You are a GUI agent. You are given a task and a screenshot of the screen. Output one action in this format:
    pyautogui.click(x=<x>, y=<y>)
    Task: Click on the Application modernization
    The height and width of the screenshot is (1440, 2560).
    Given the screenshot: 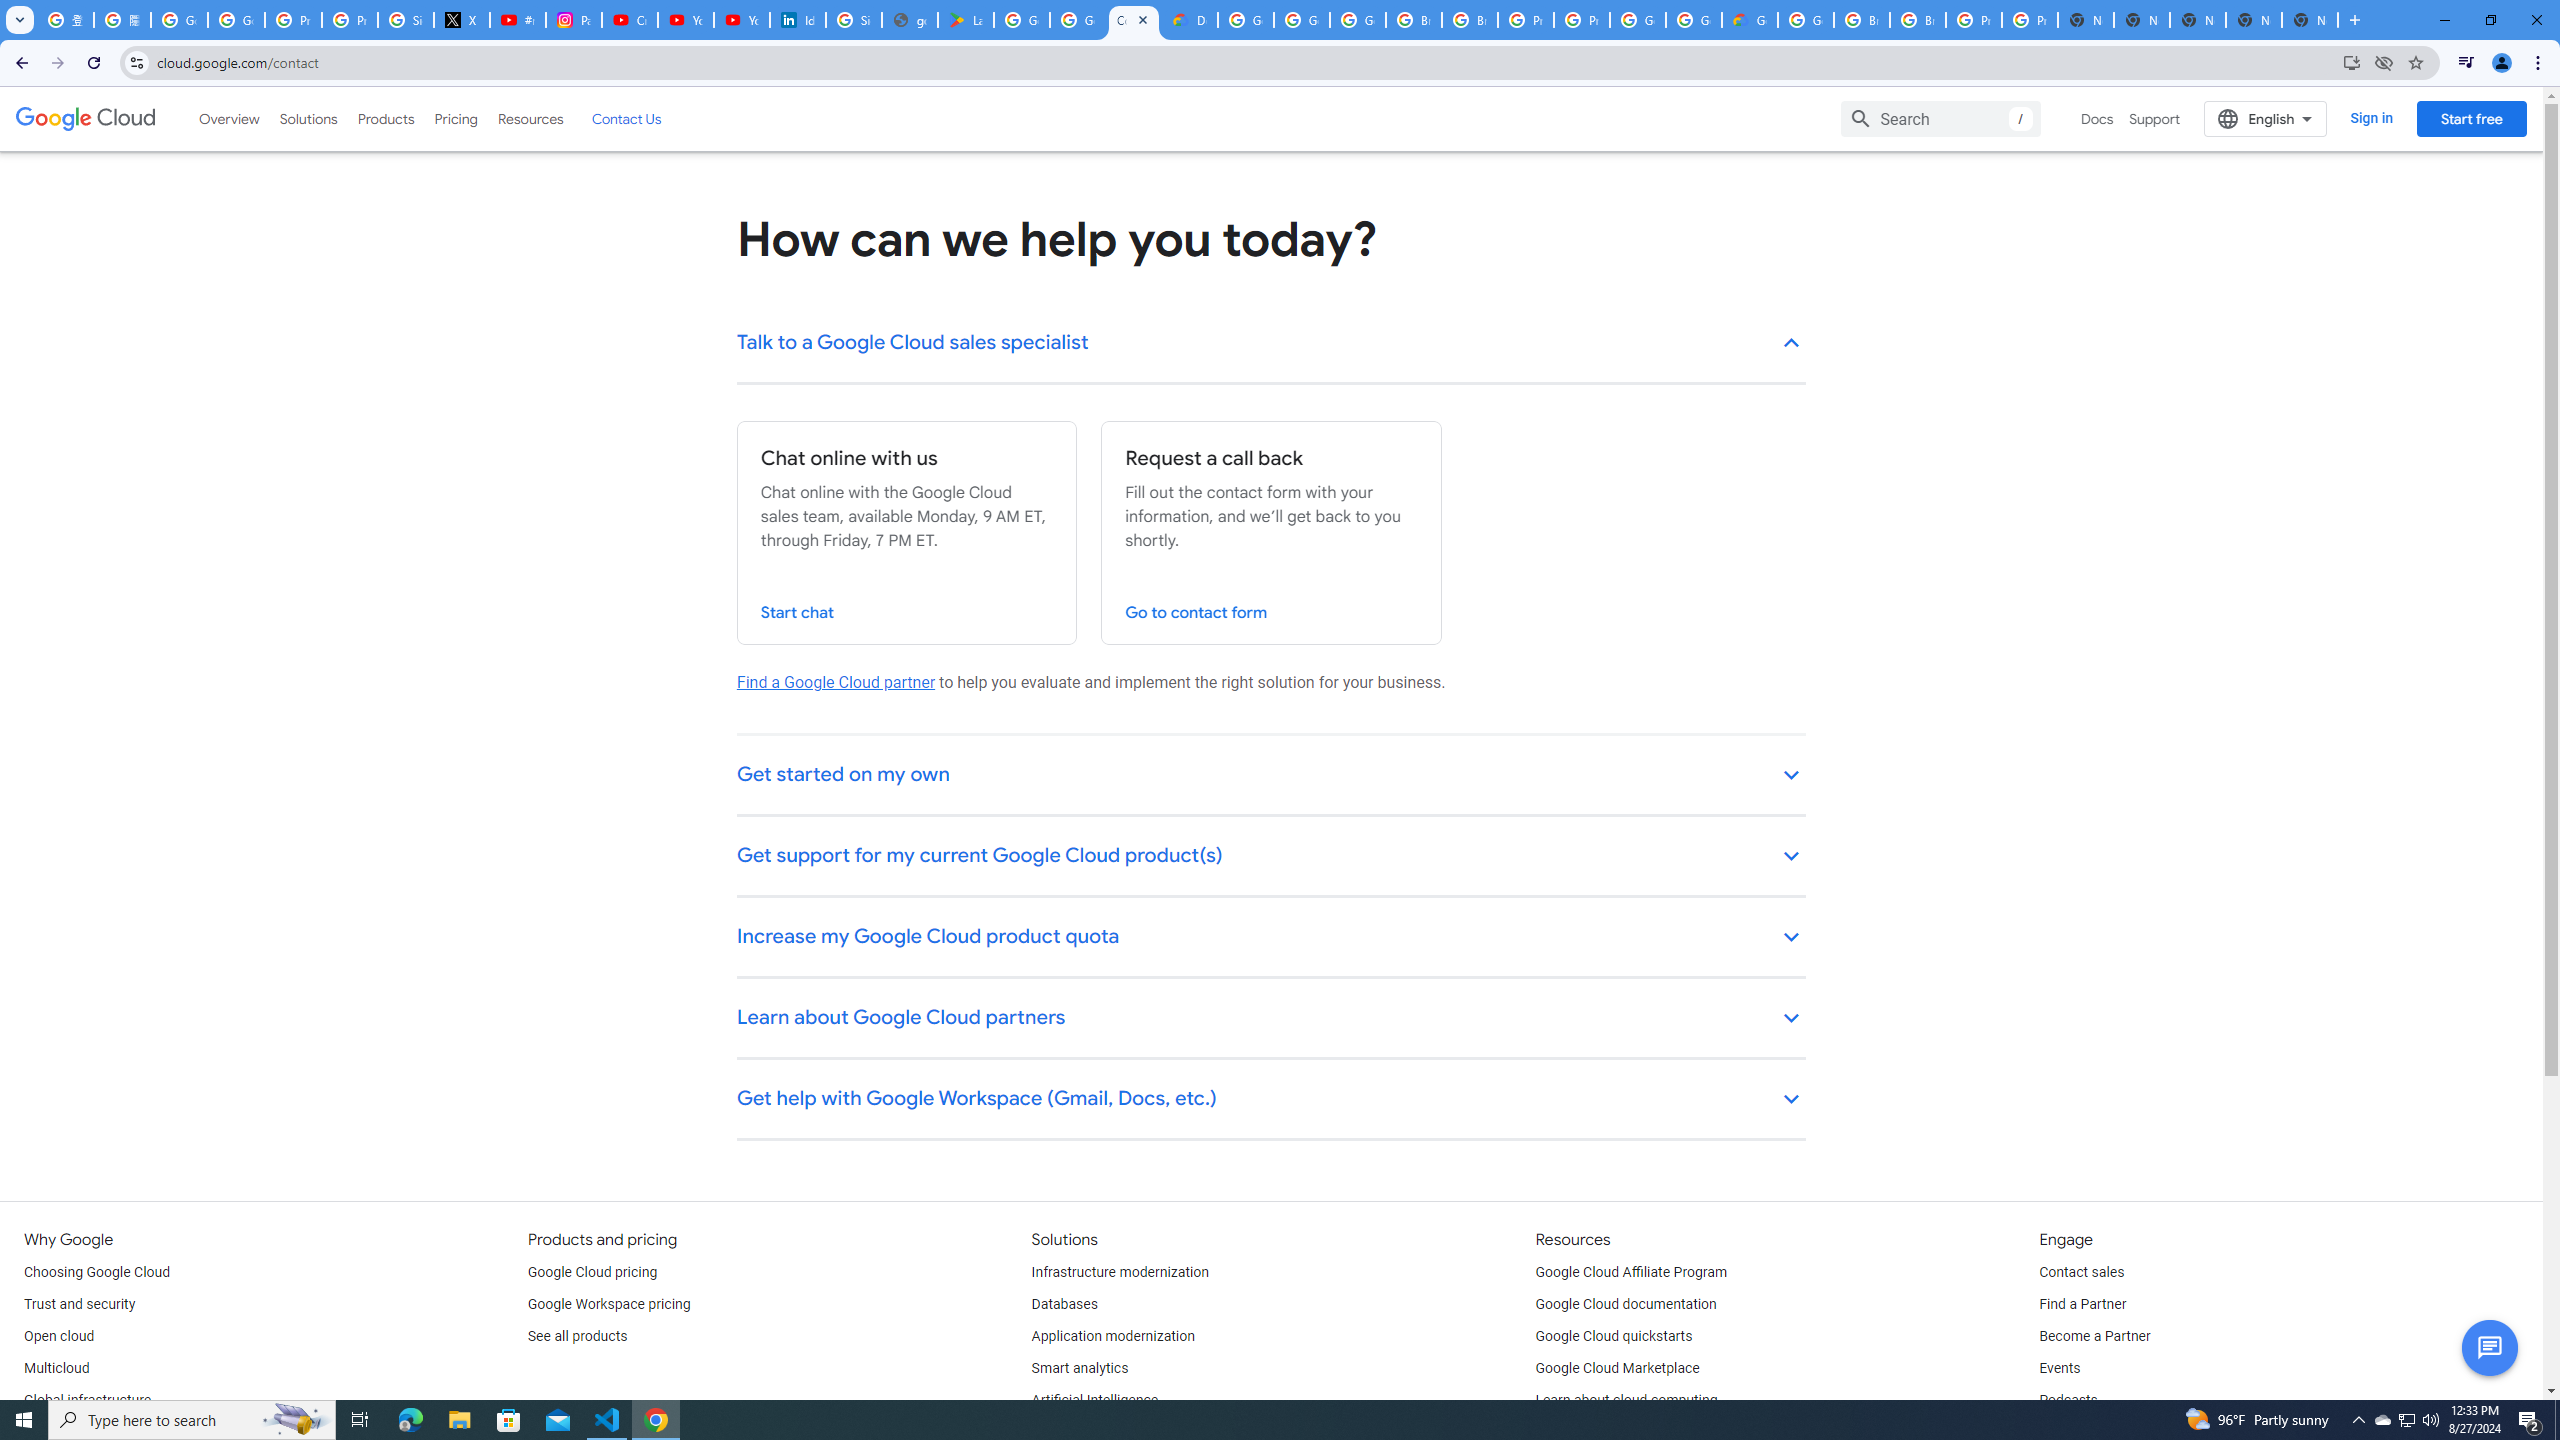 What is the action you would take?
    pyautogui.click(x=1113, y=1336)
    